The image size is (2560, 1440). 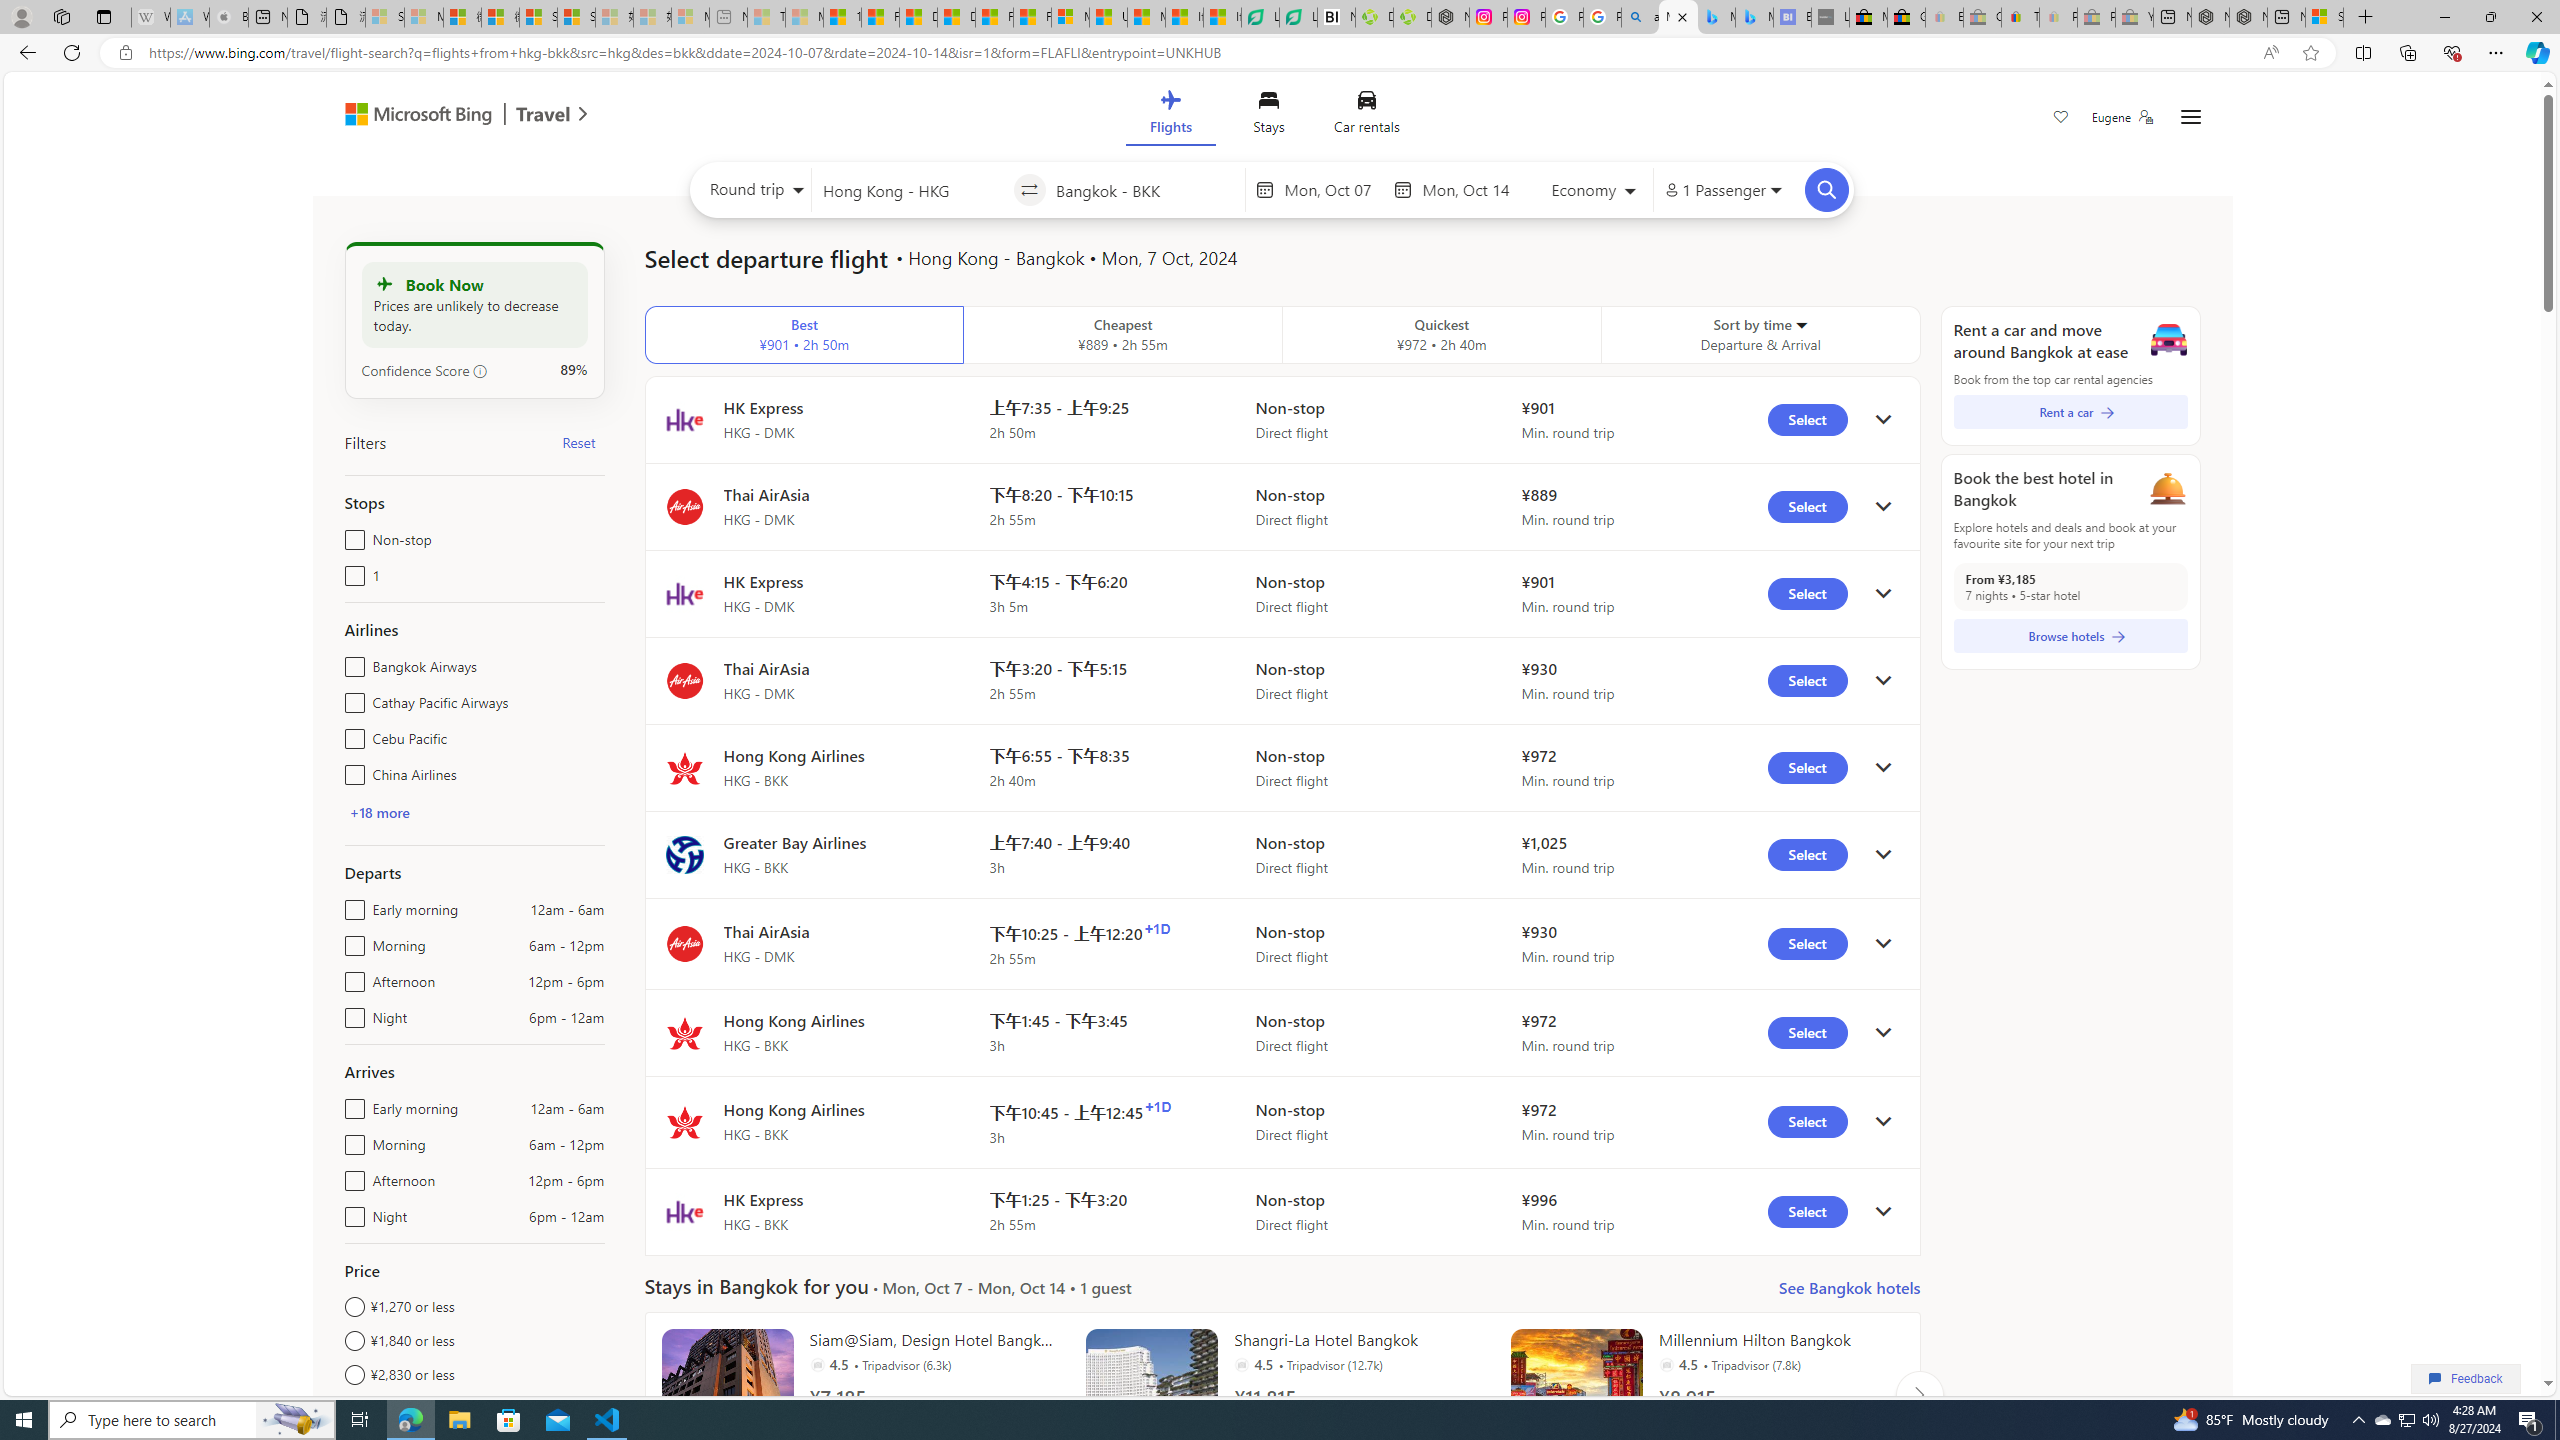 What do you see at coordinates (2096, 17) in the screenshot?
I see `Press Room - eBay Inc. - Sleeping` at bounding box center [2096, 17].